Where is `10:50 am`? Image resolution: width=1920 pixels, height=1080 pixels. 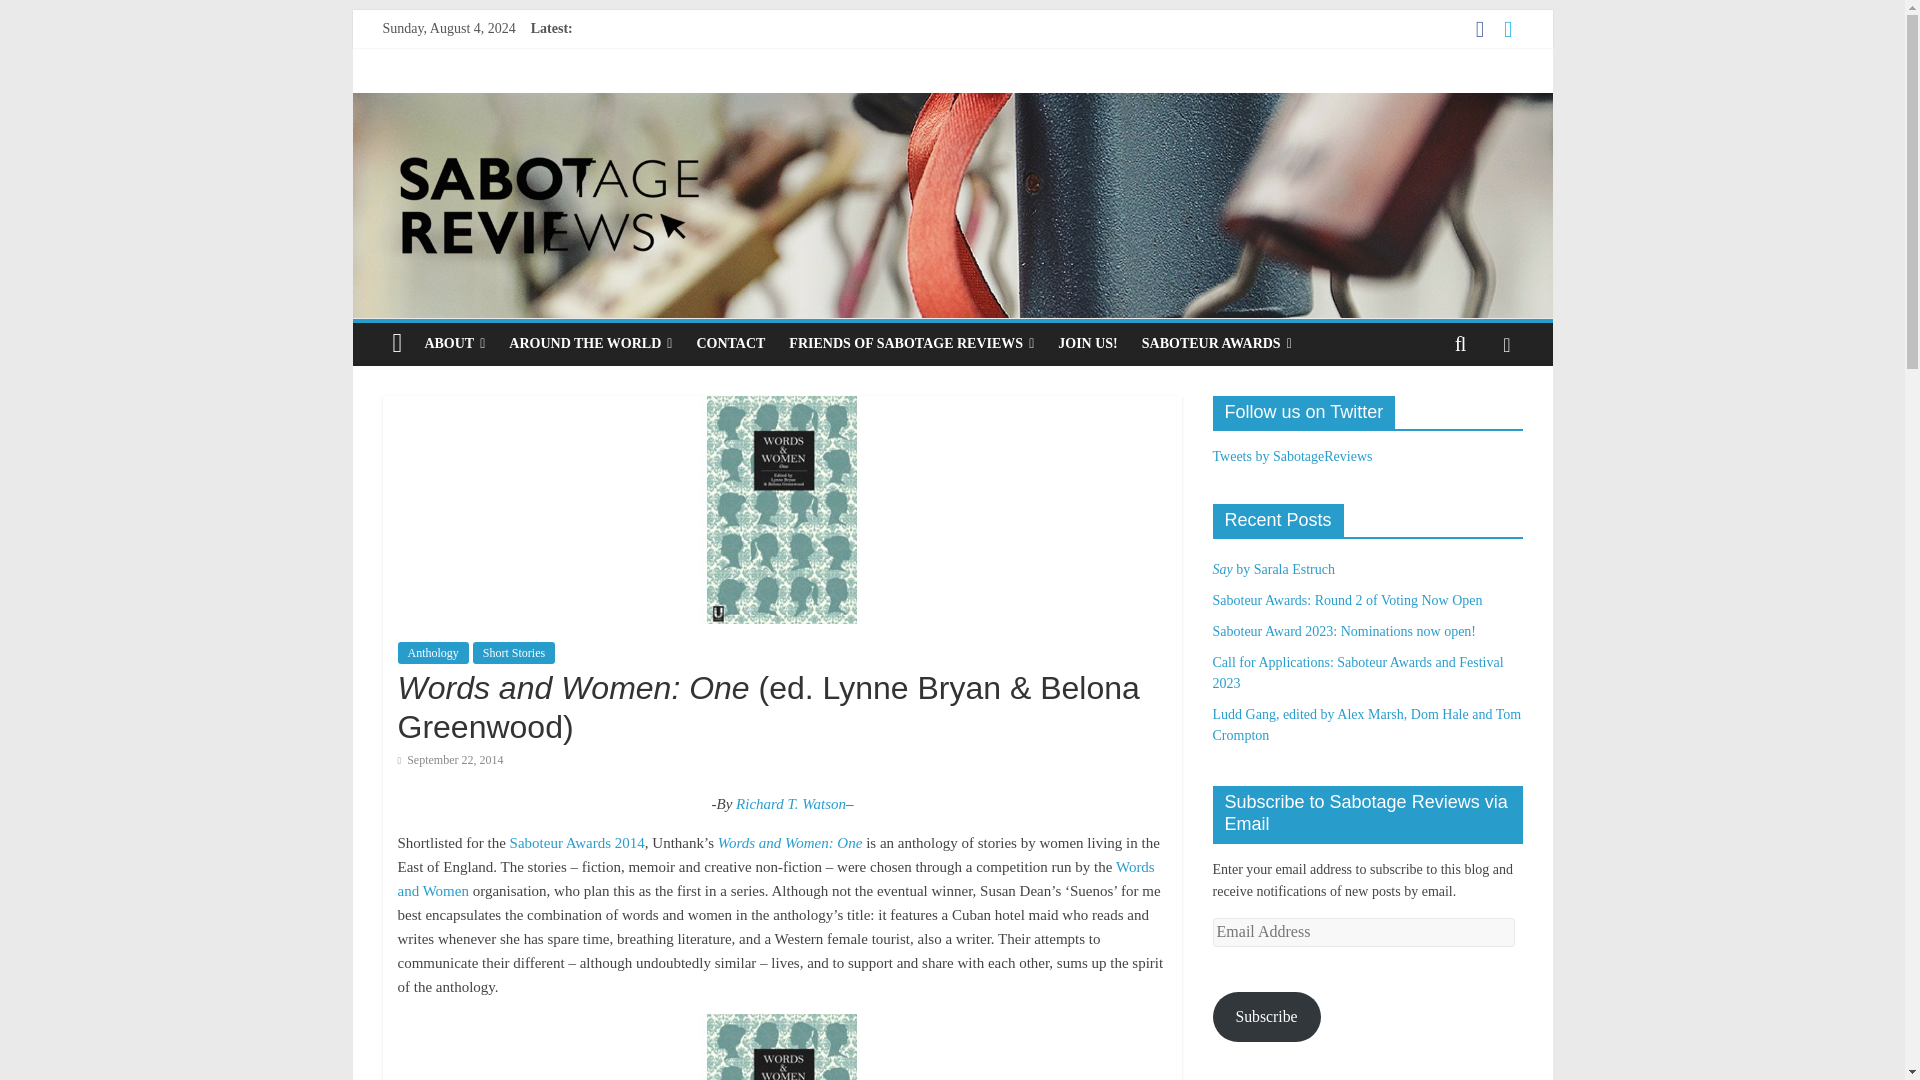 10:50 am is located at coordinates (450, 759).